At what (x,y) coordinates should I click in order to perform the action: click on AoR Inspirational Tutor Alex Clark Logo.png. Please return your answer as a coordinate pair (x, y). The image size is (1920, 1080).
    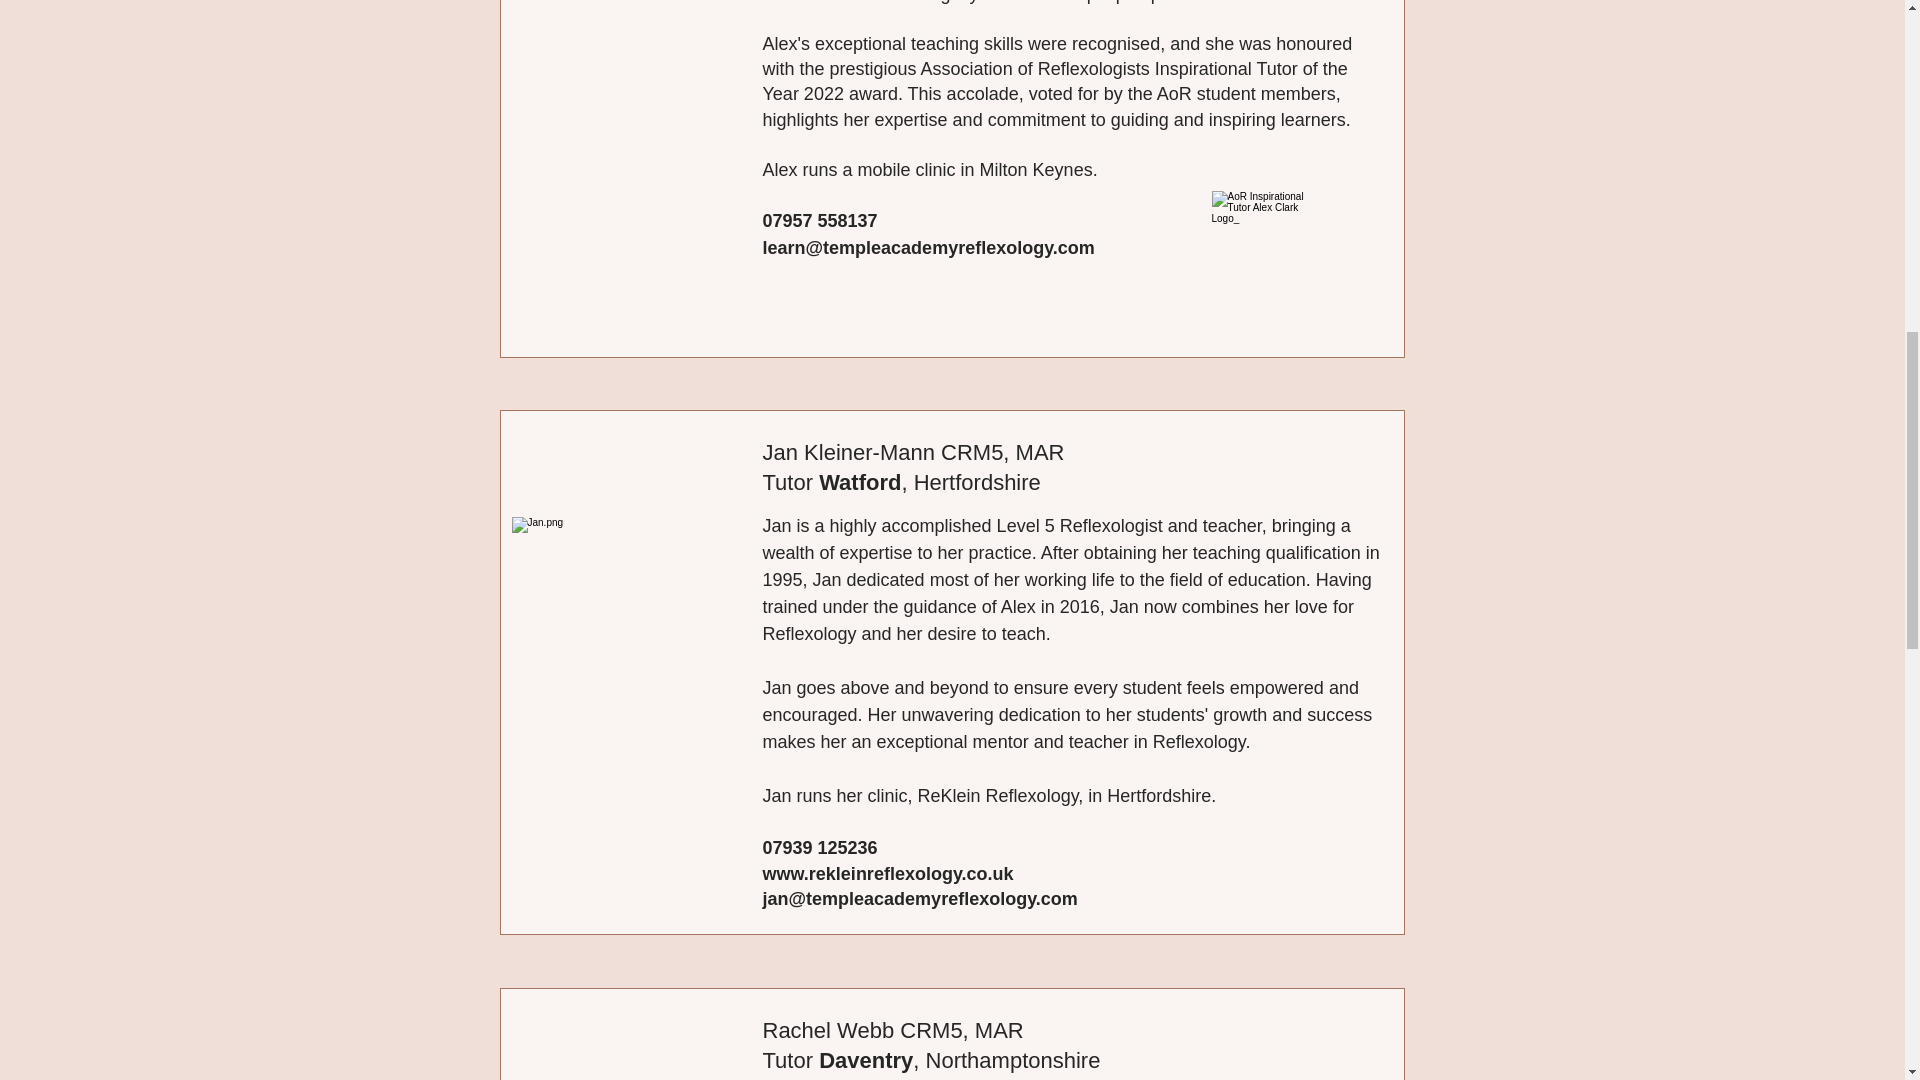
    Looking at the image, I should click on (1268, 247).